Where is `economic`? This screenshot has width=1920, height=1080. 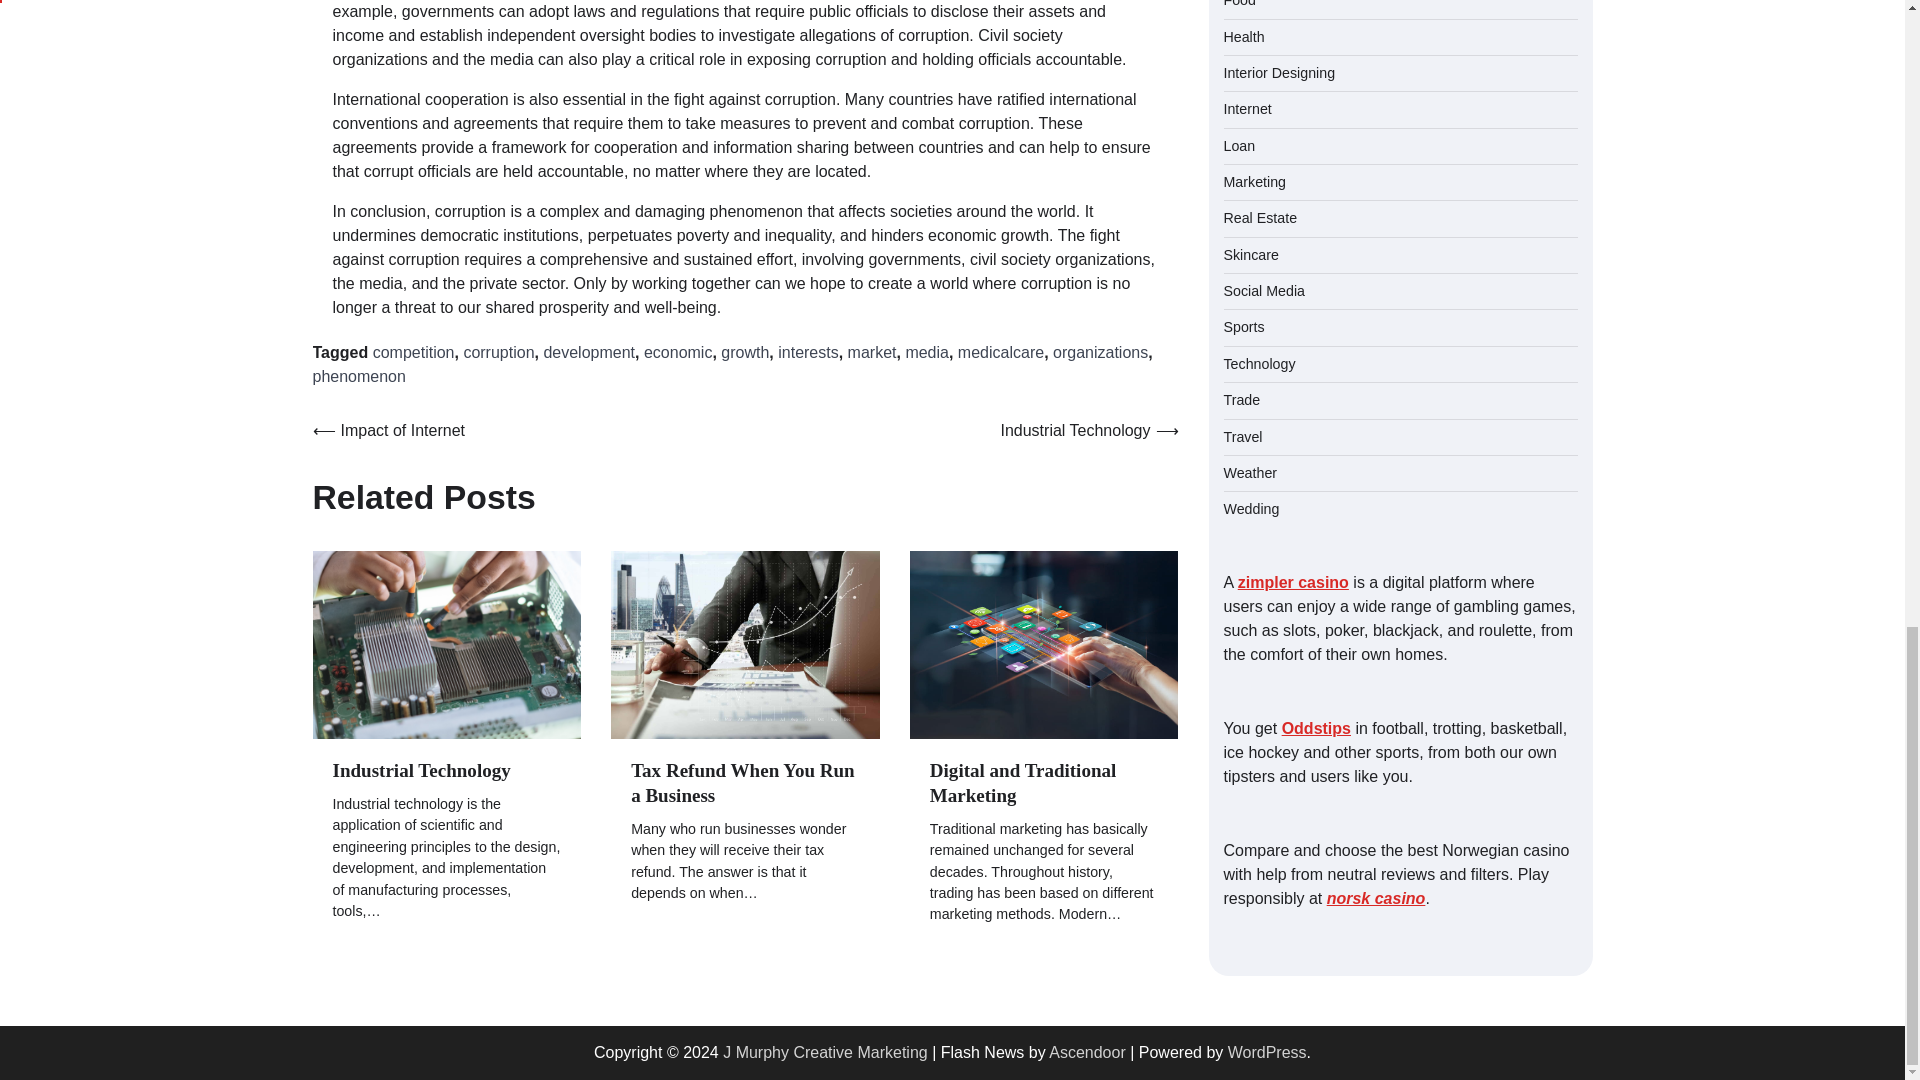
economic is located at coordinates (678, 352).